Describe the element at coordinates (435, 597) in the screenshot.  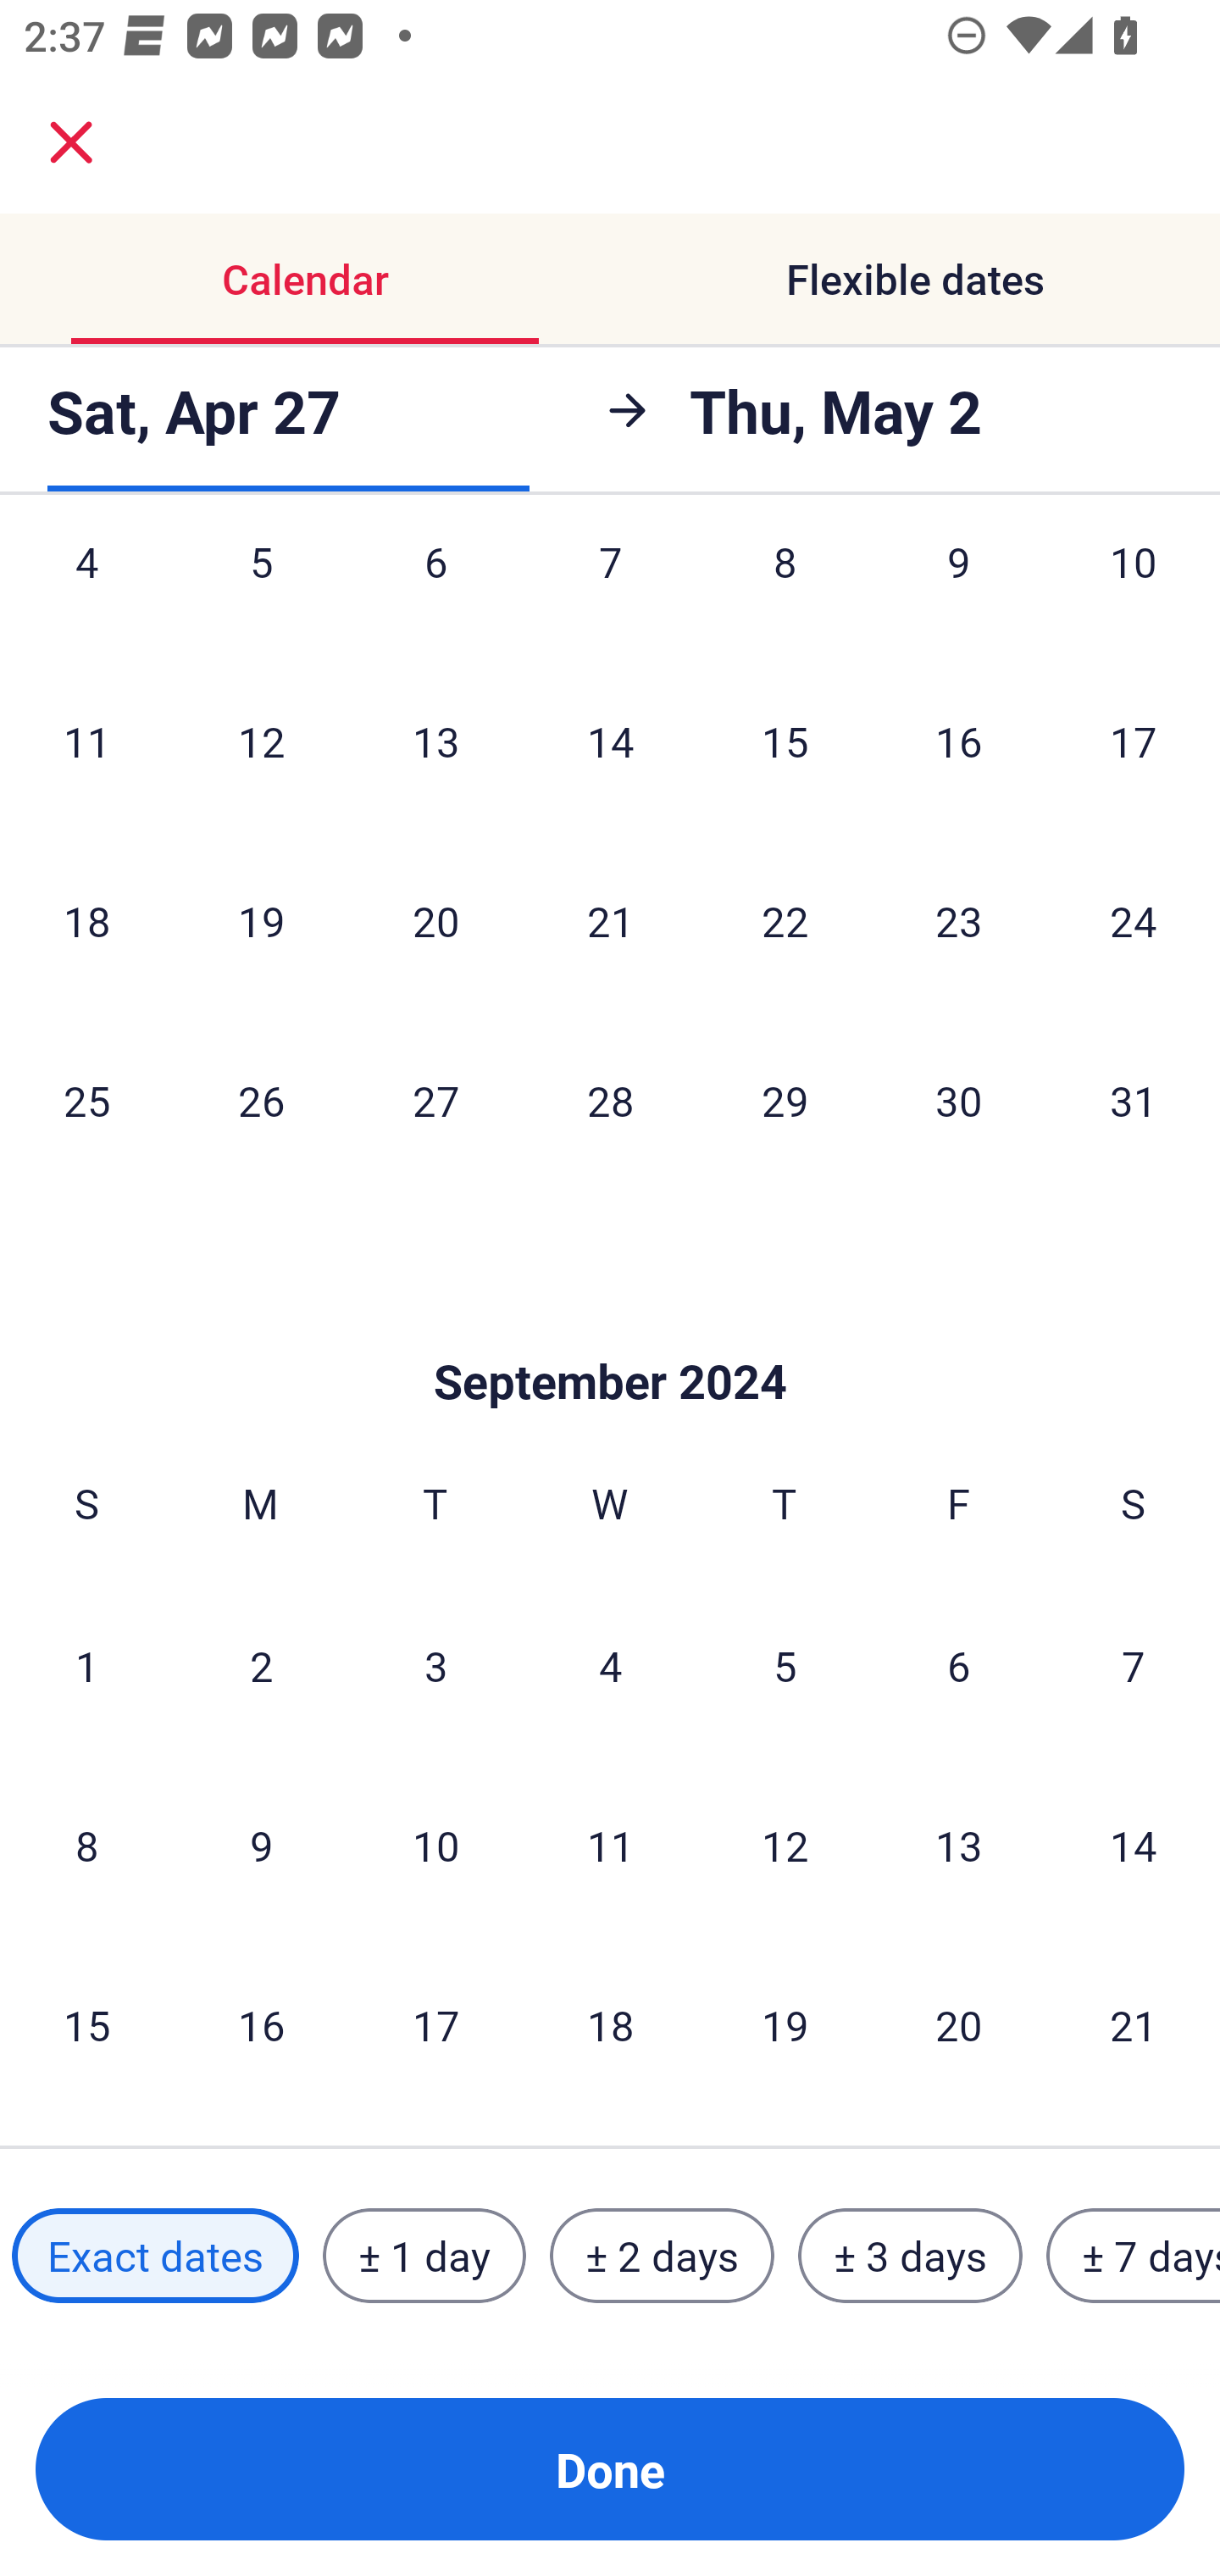
I see `6 Tuesday, August 6, 2024` at that location.